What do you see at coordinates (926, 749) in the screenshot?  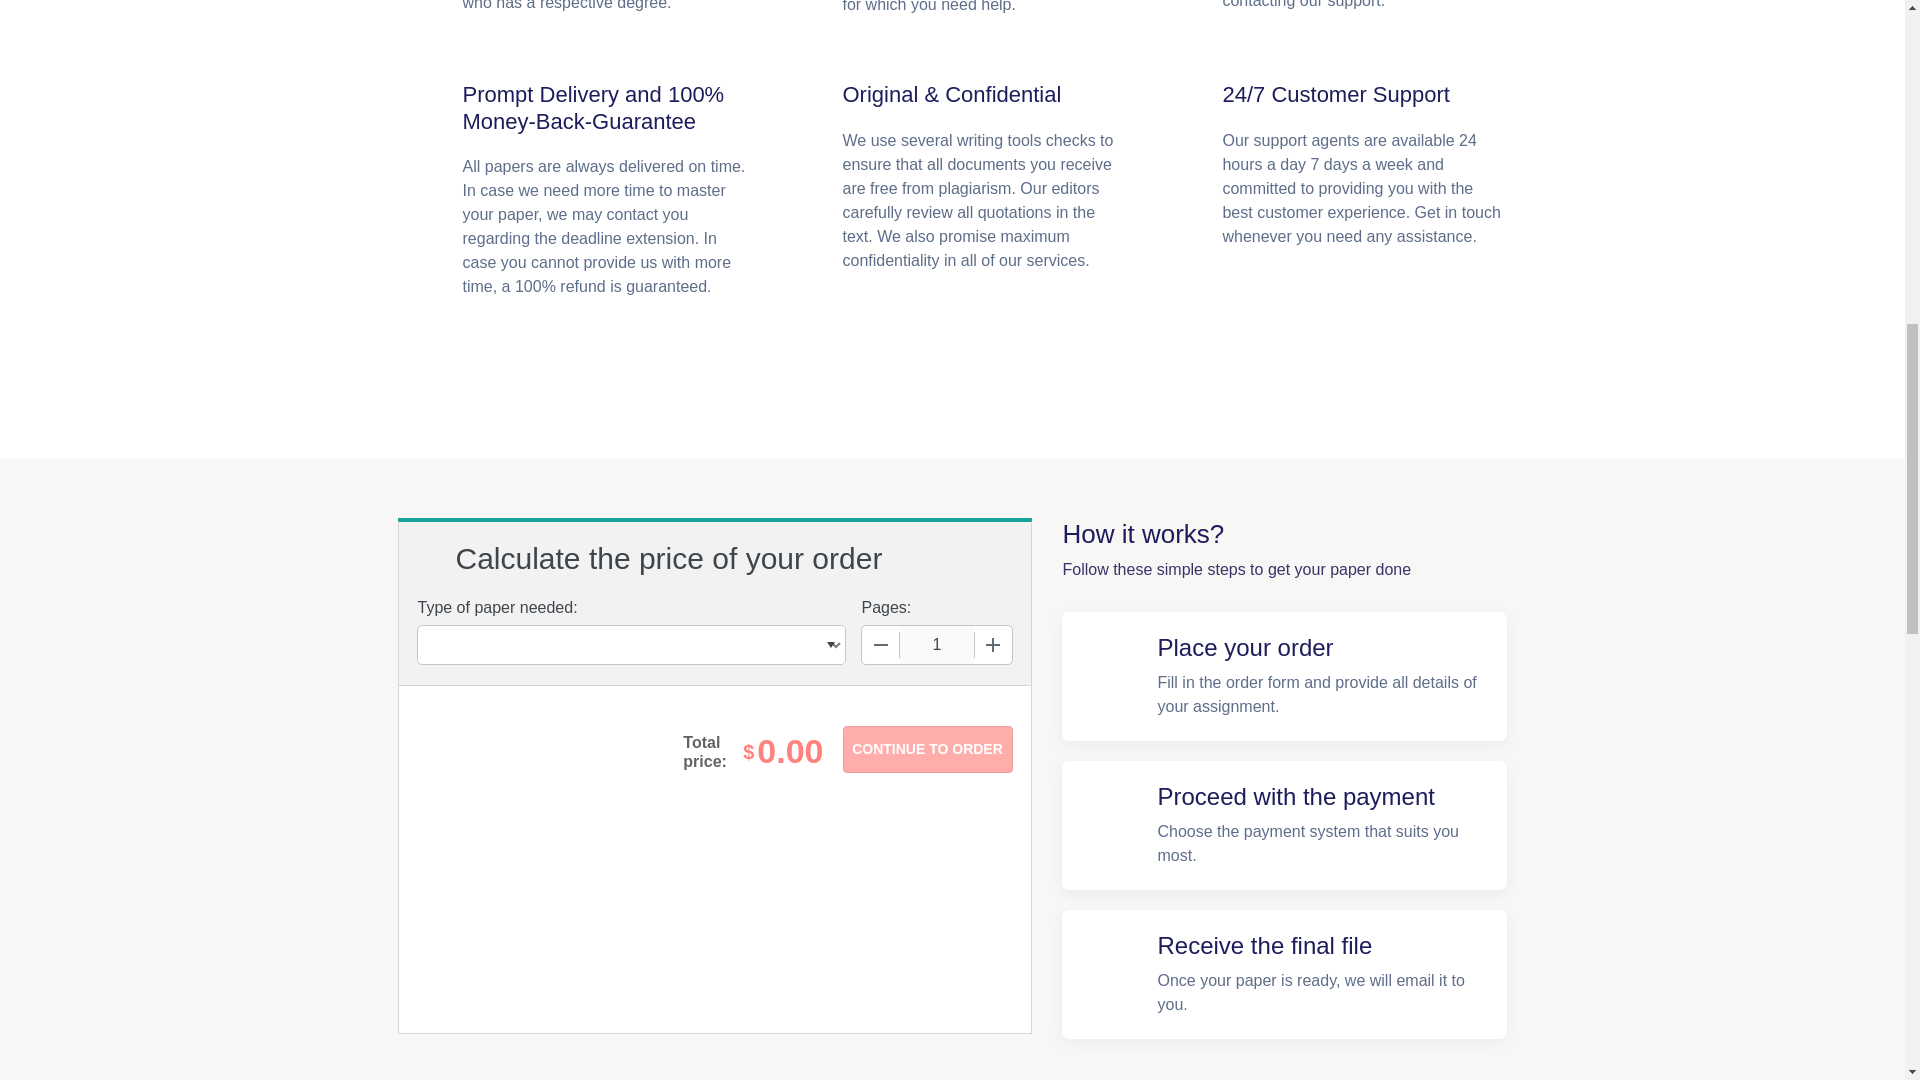 I see `Continue to Order` at bounding box center [926, 749].